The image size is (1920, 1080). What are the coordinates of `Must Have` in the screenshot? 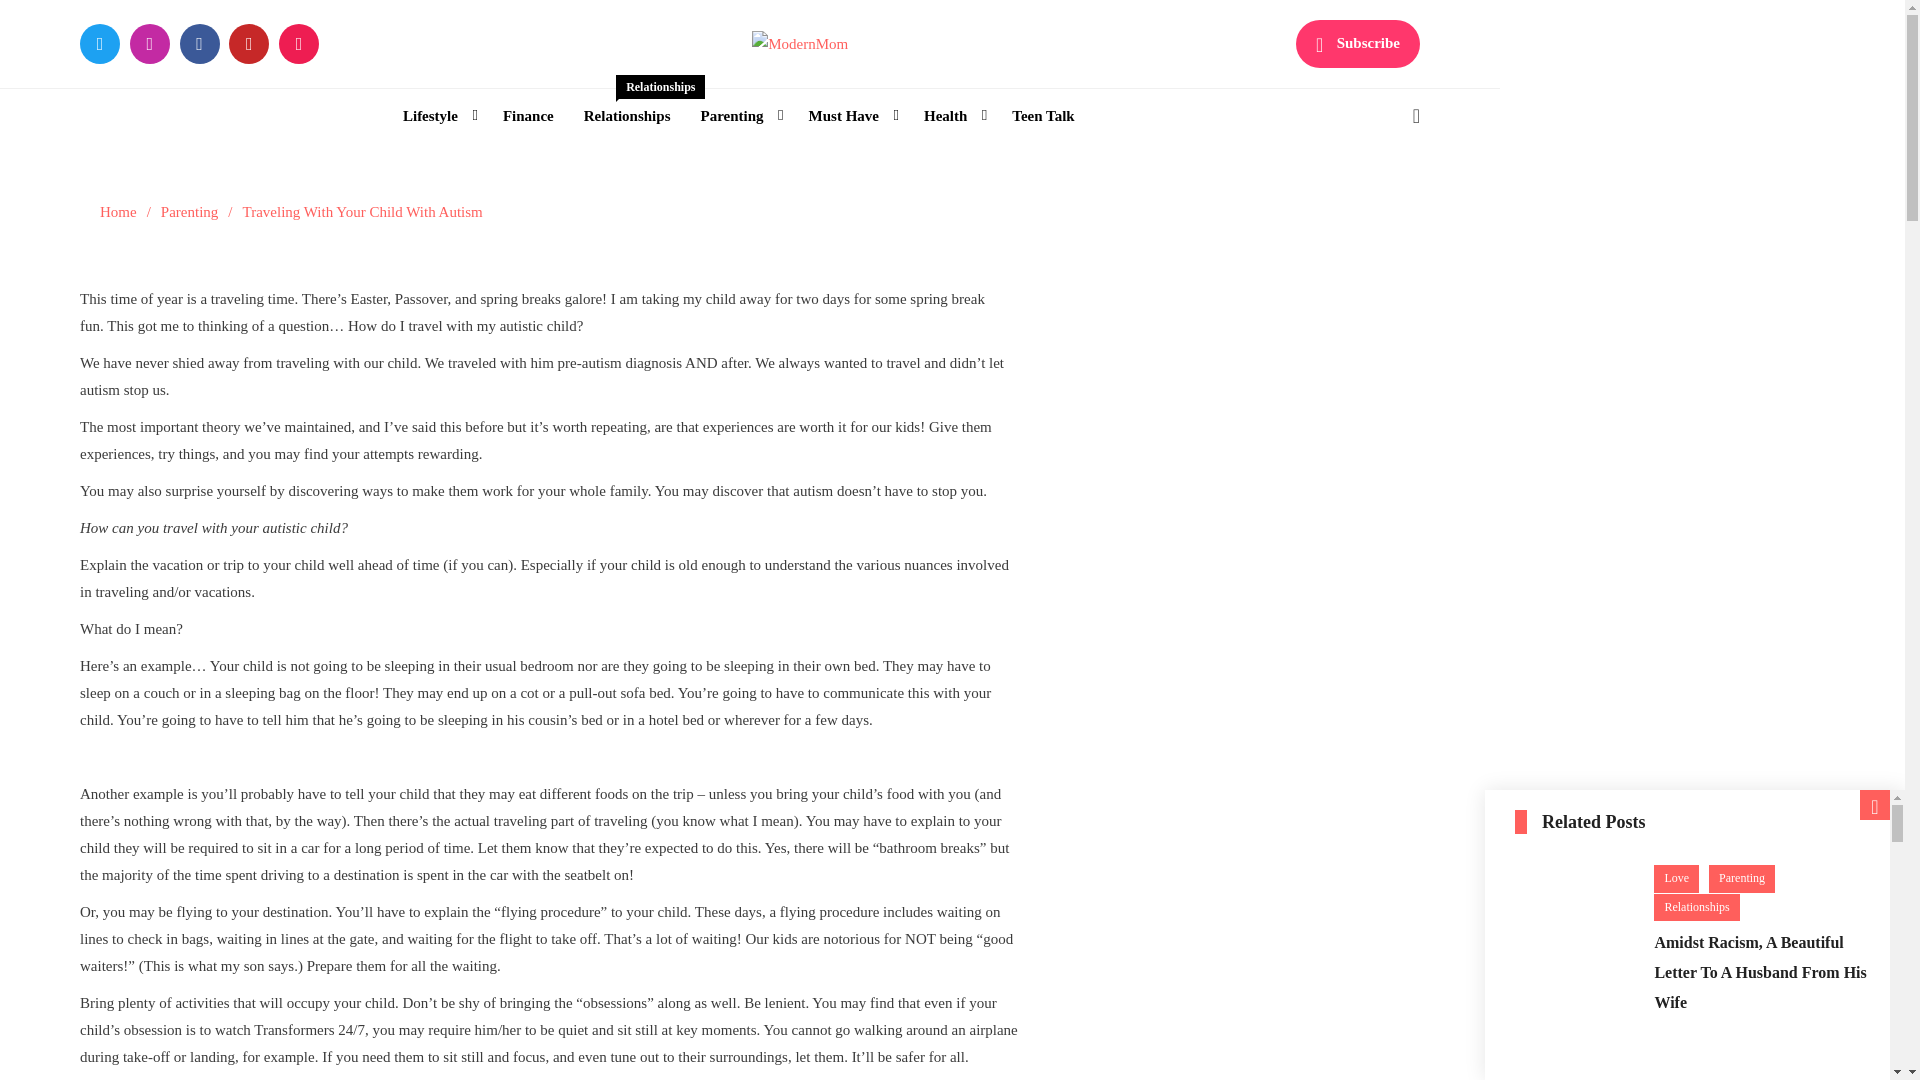 It's located at (851, 116).